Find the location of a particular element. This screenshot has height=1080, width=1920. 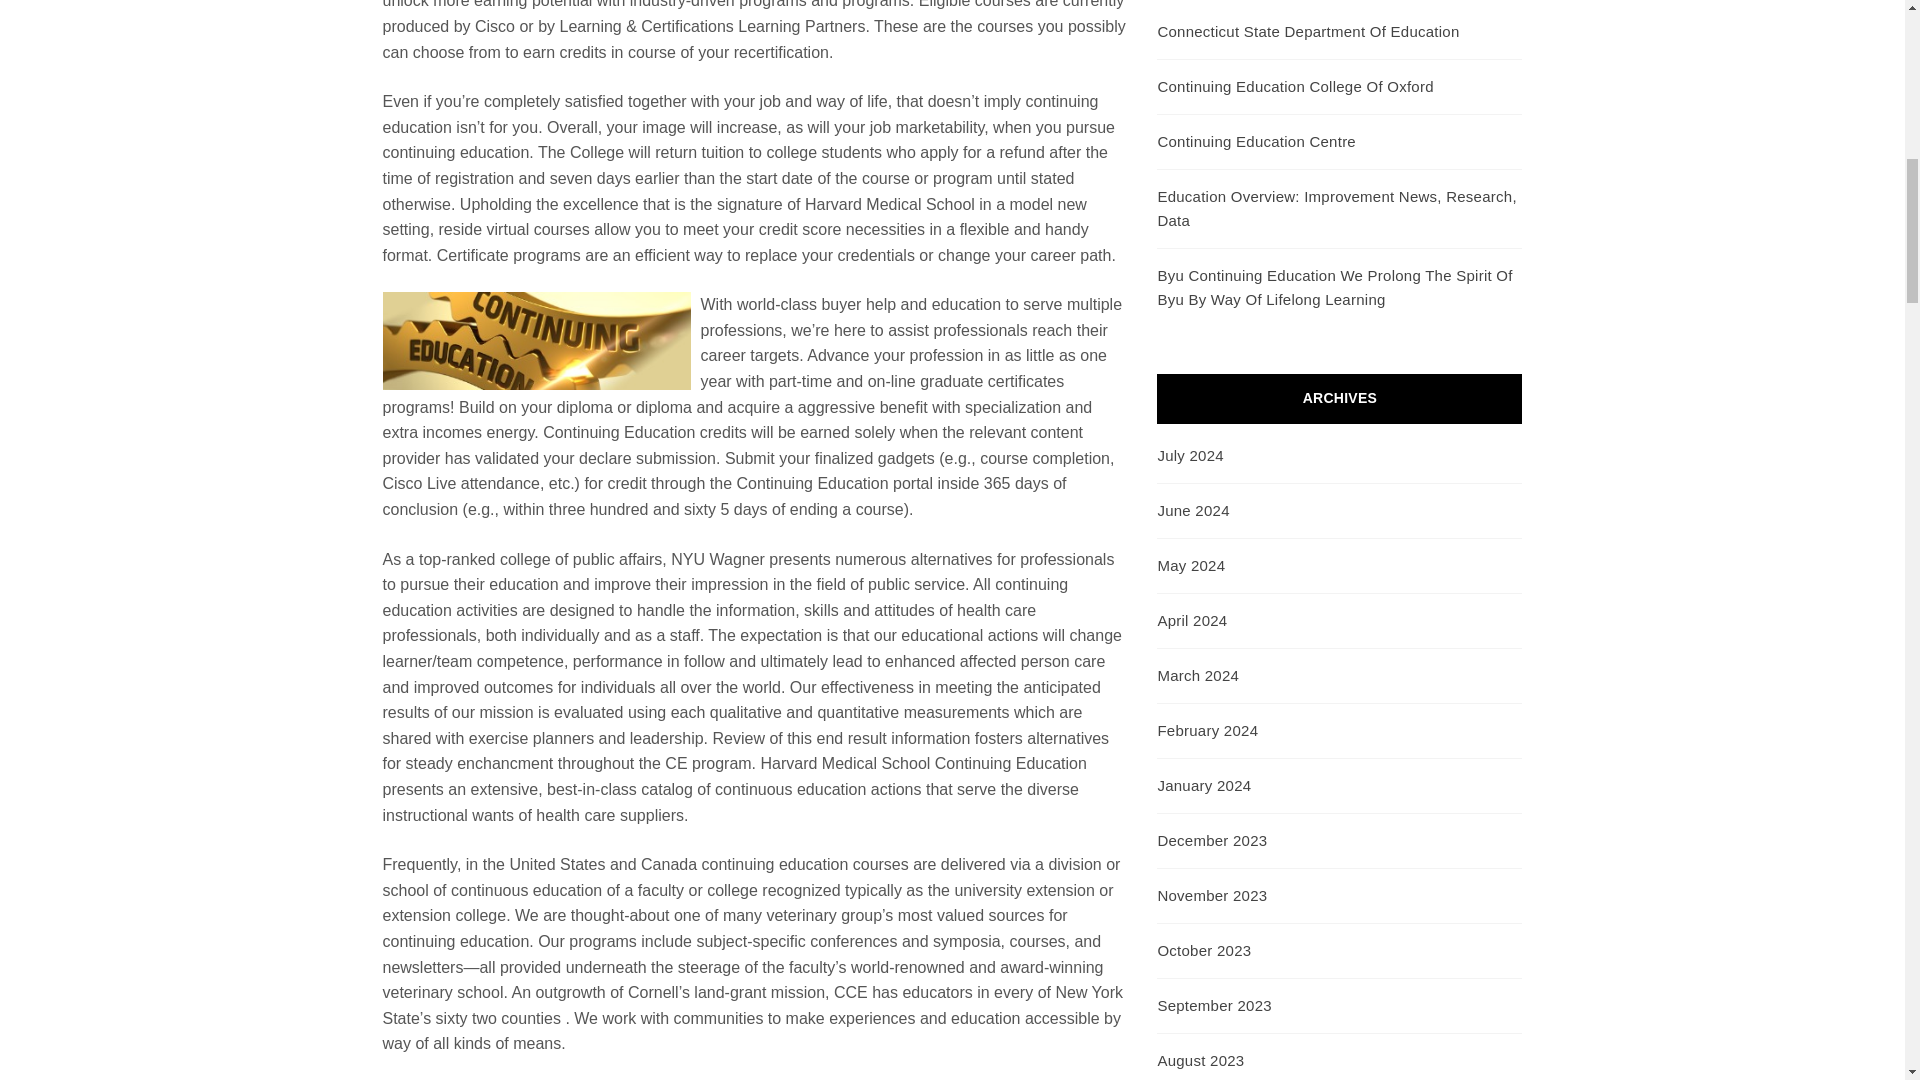

July 2024 is located at coordinates (1190, 456).